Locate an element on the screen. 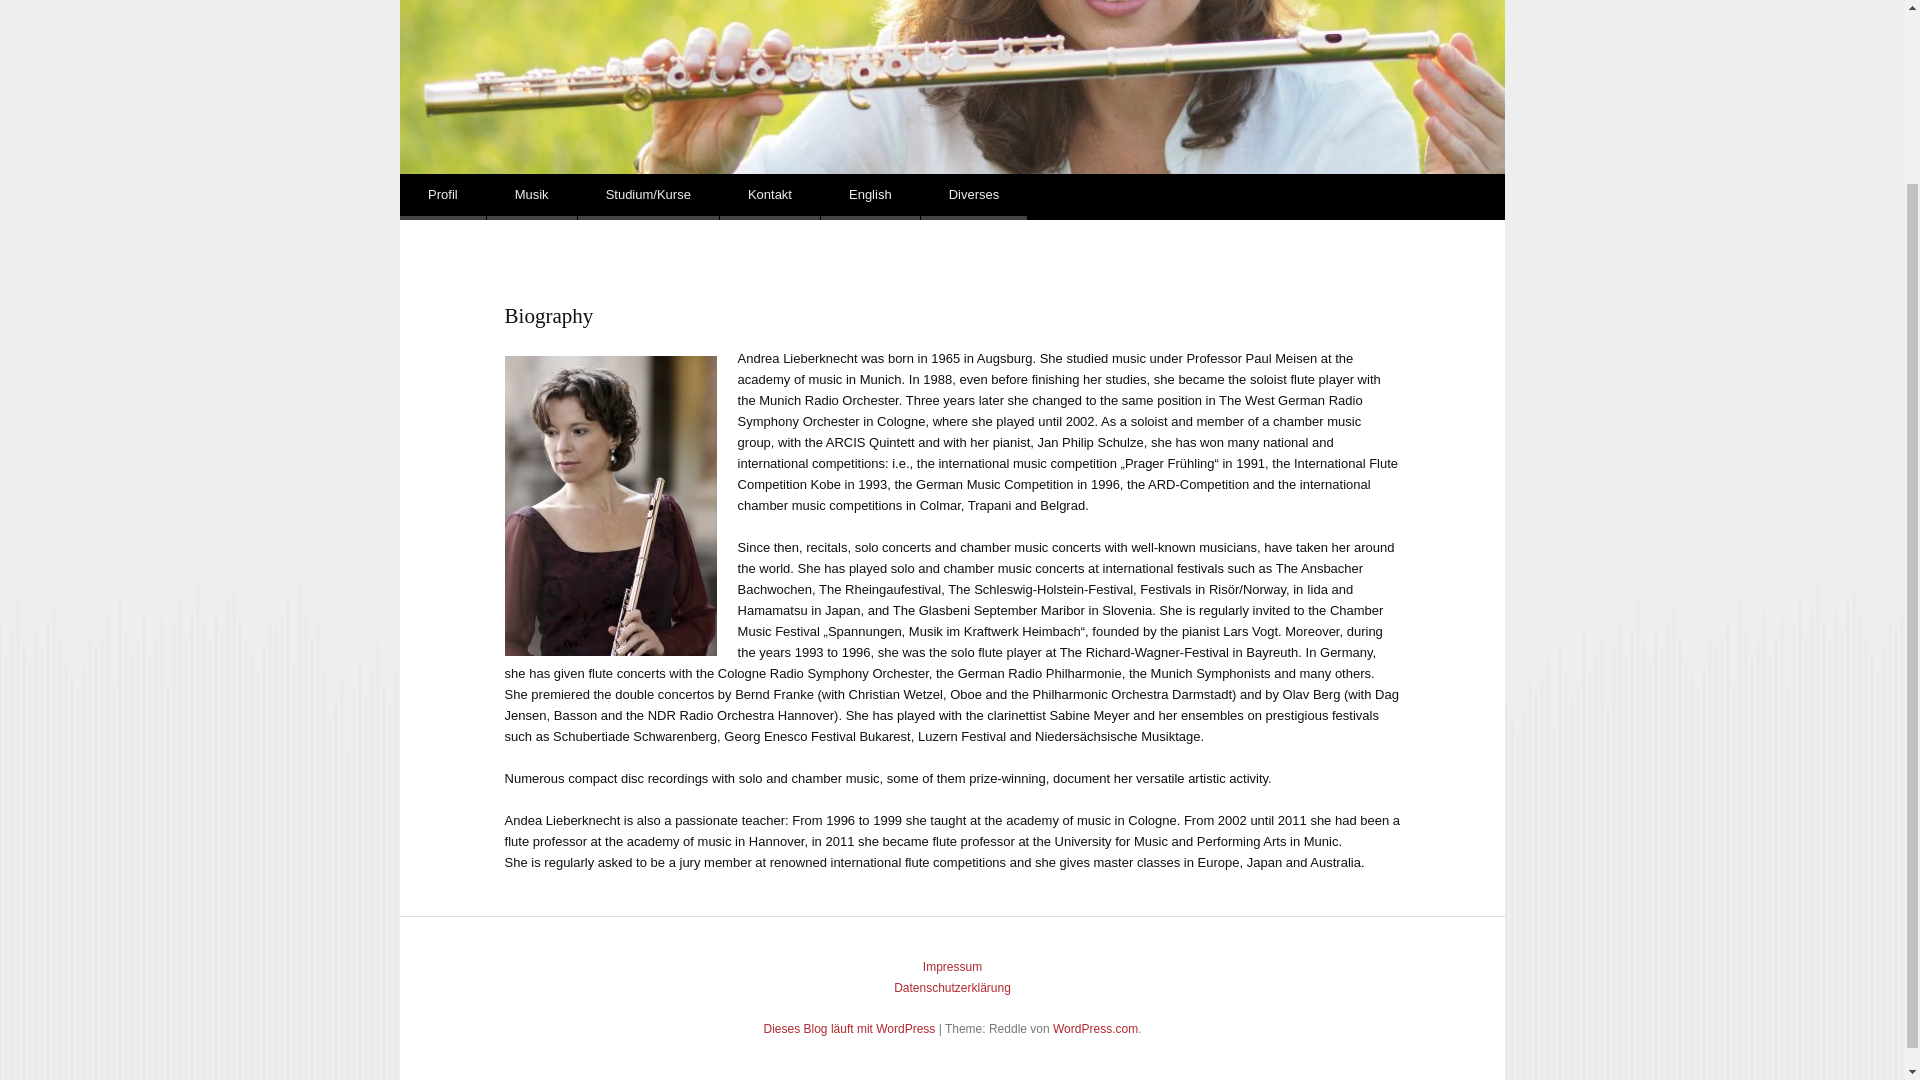 The height and width of the screenshot is (1080, 1920). Kontakt is located at coordinates (770, 196).